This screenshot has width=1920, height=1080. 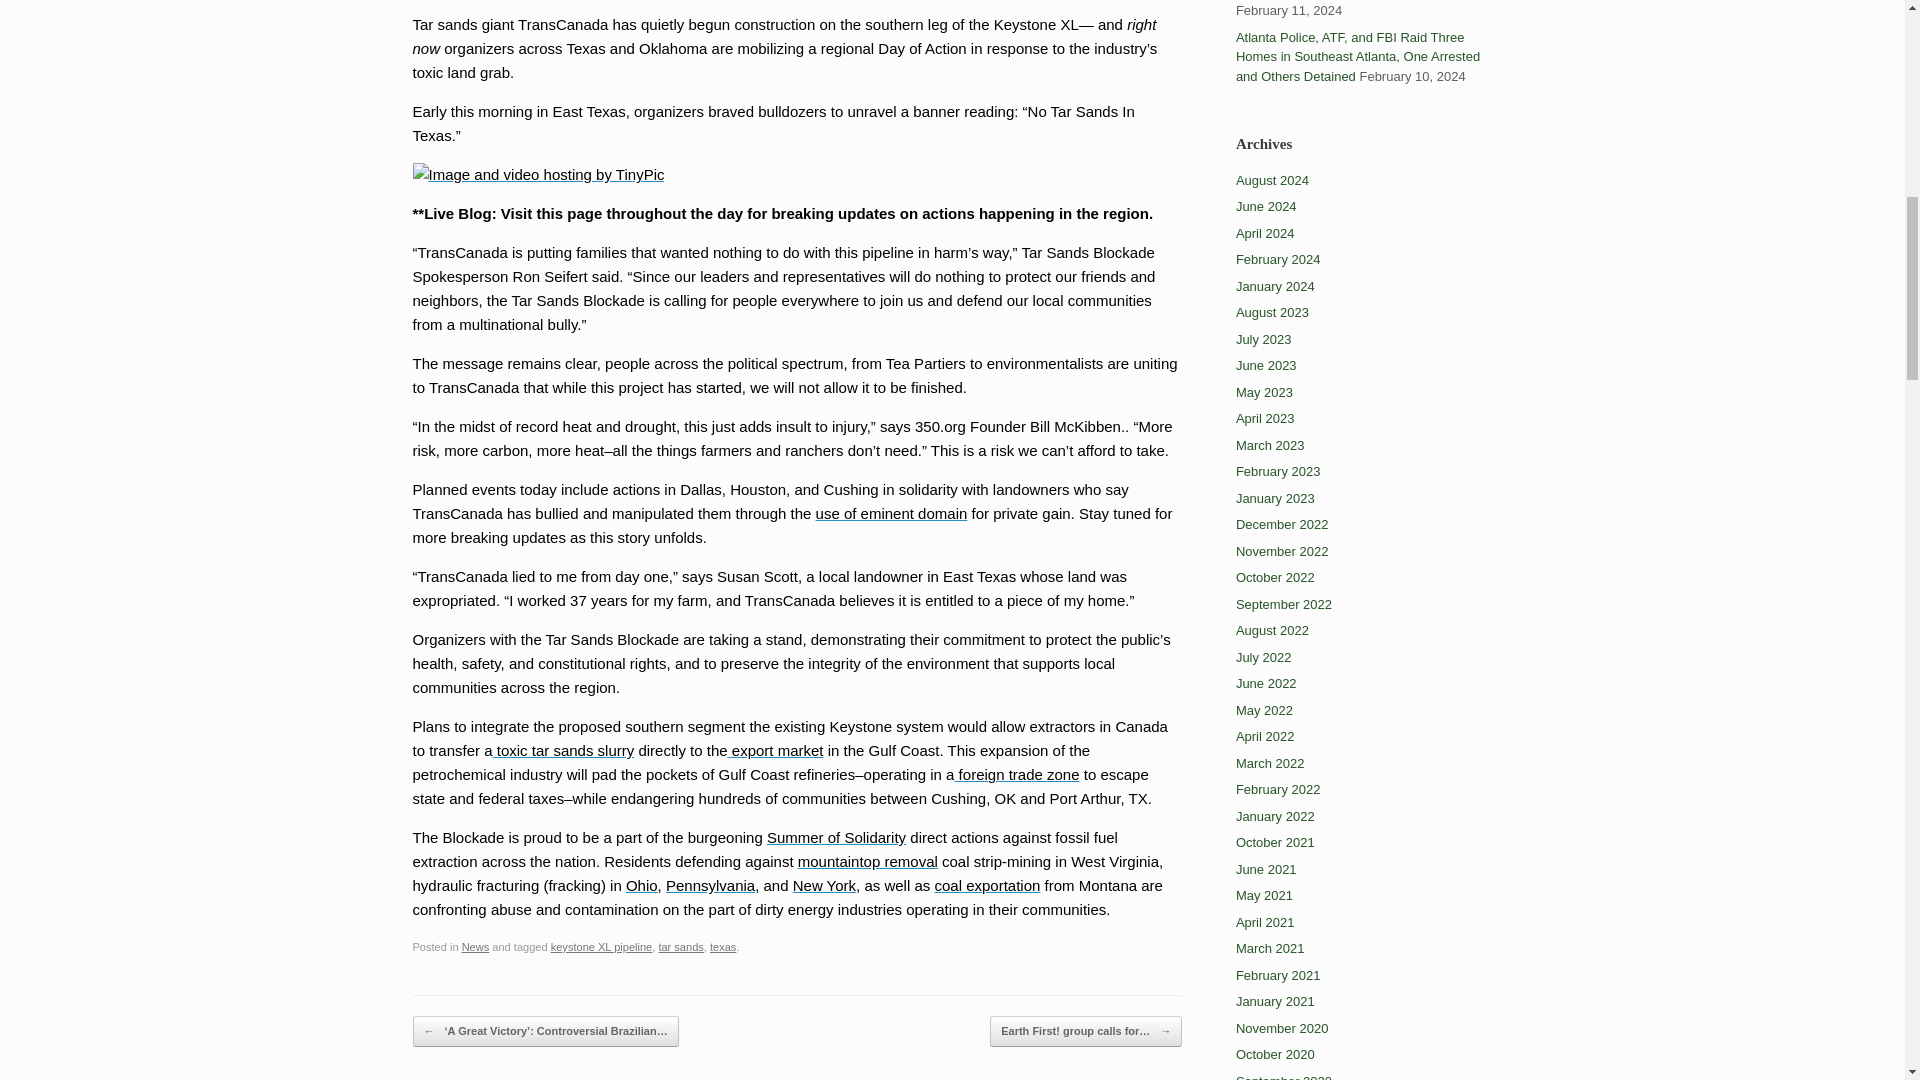 I want to click on  foreign trade zone, so click(x=1016, y=774).